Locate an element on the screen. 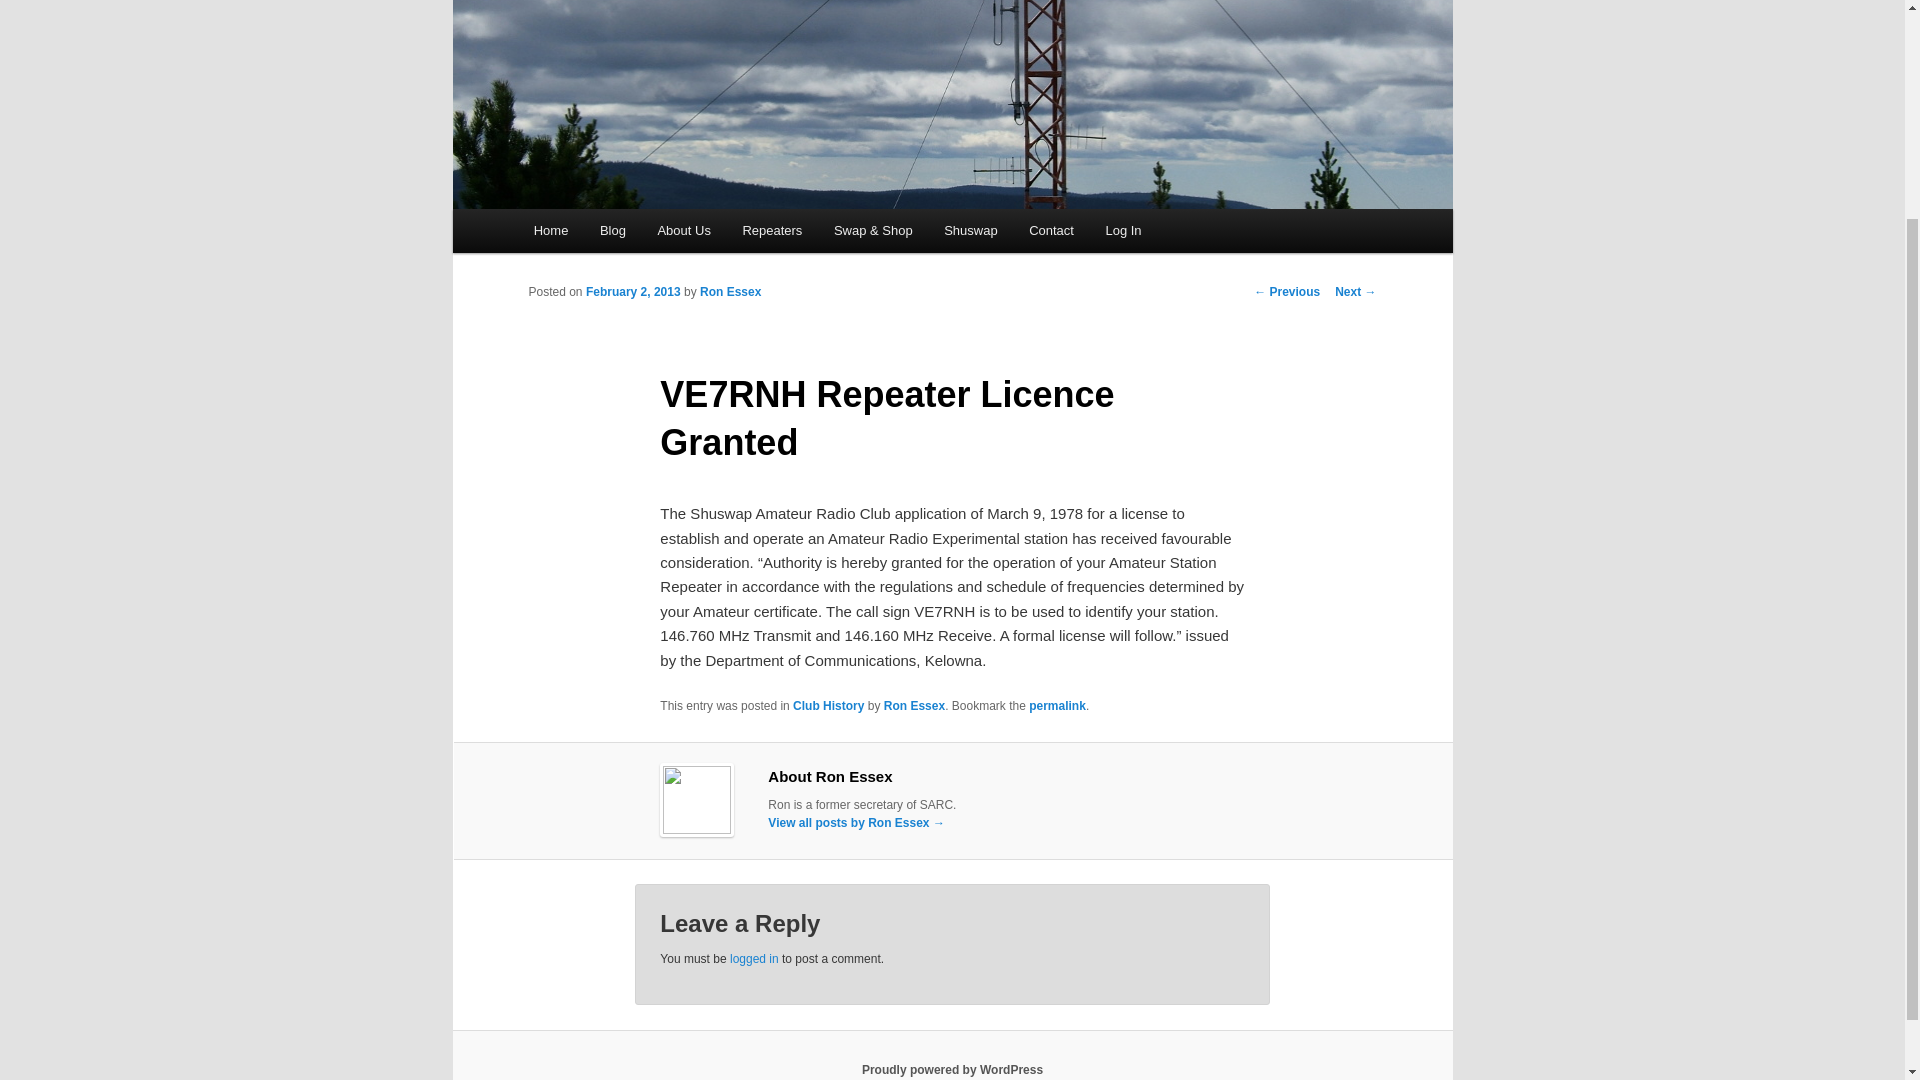 The image size is (1920, 1080). Shuswap is located at coordinates (970, 230).